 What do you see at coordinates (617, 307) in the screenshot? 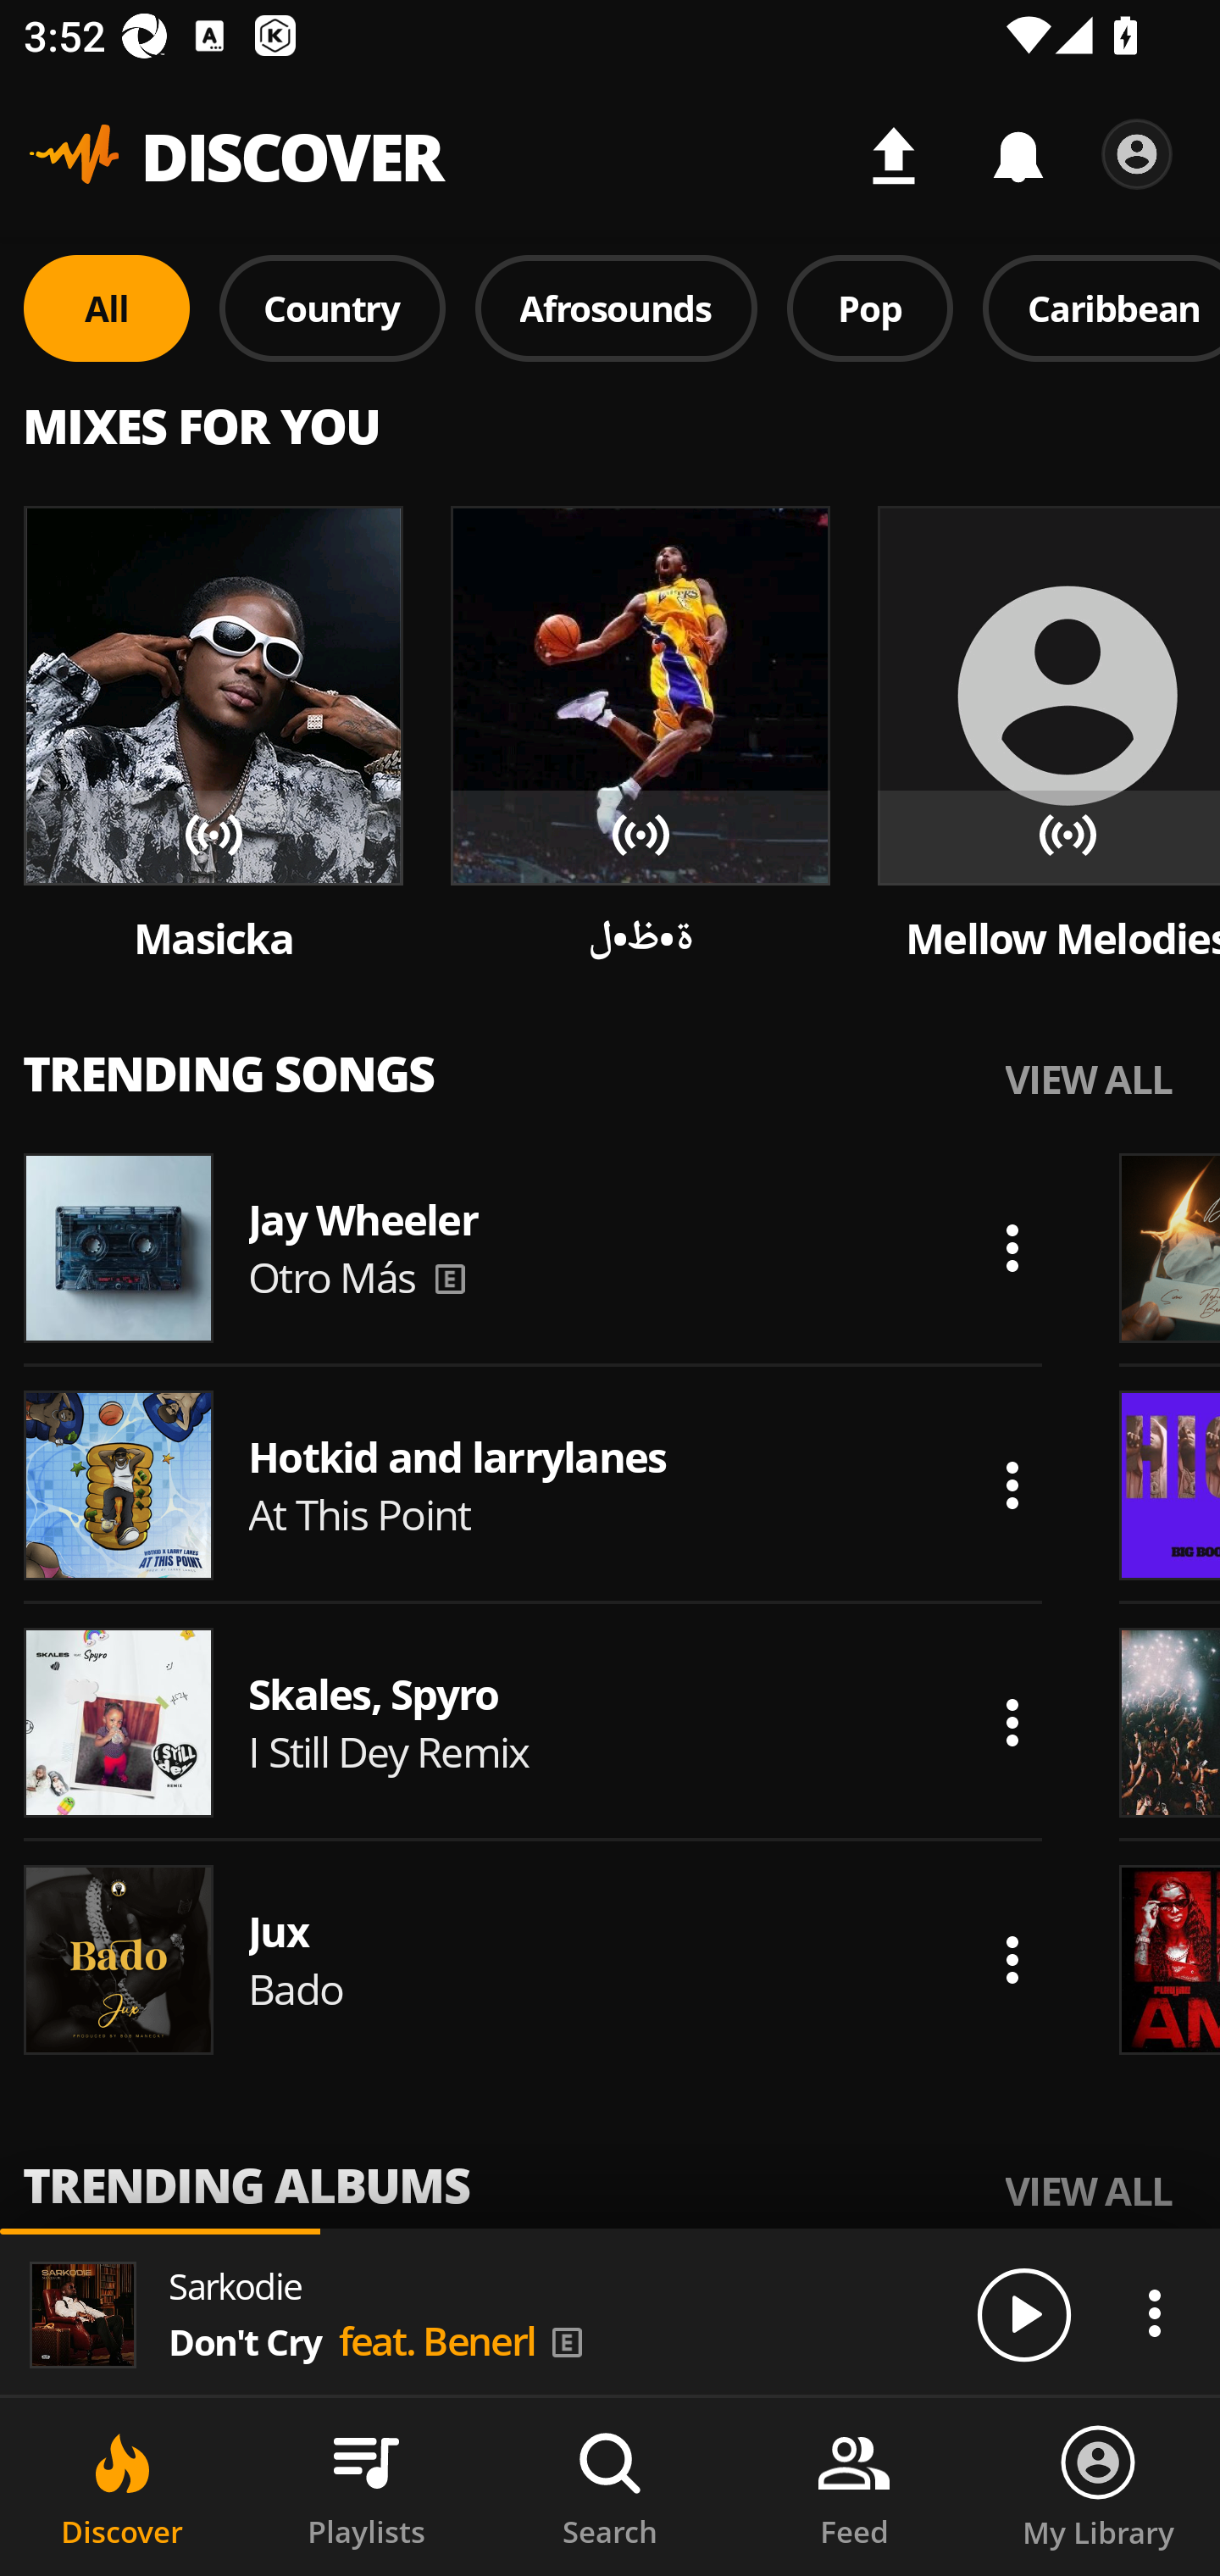
I see `Afrosounds` at bounding box center [617, 307].